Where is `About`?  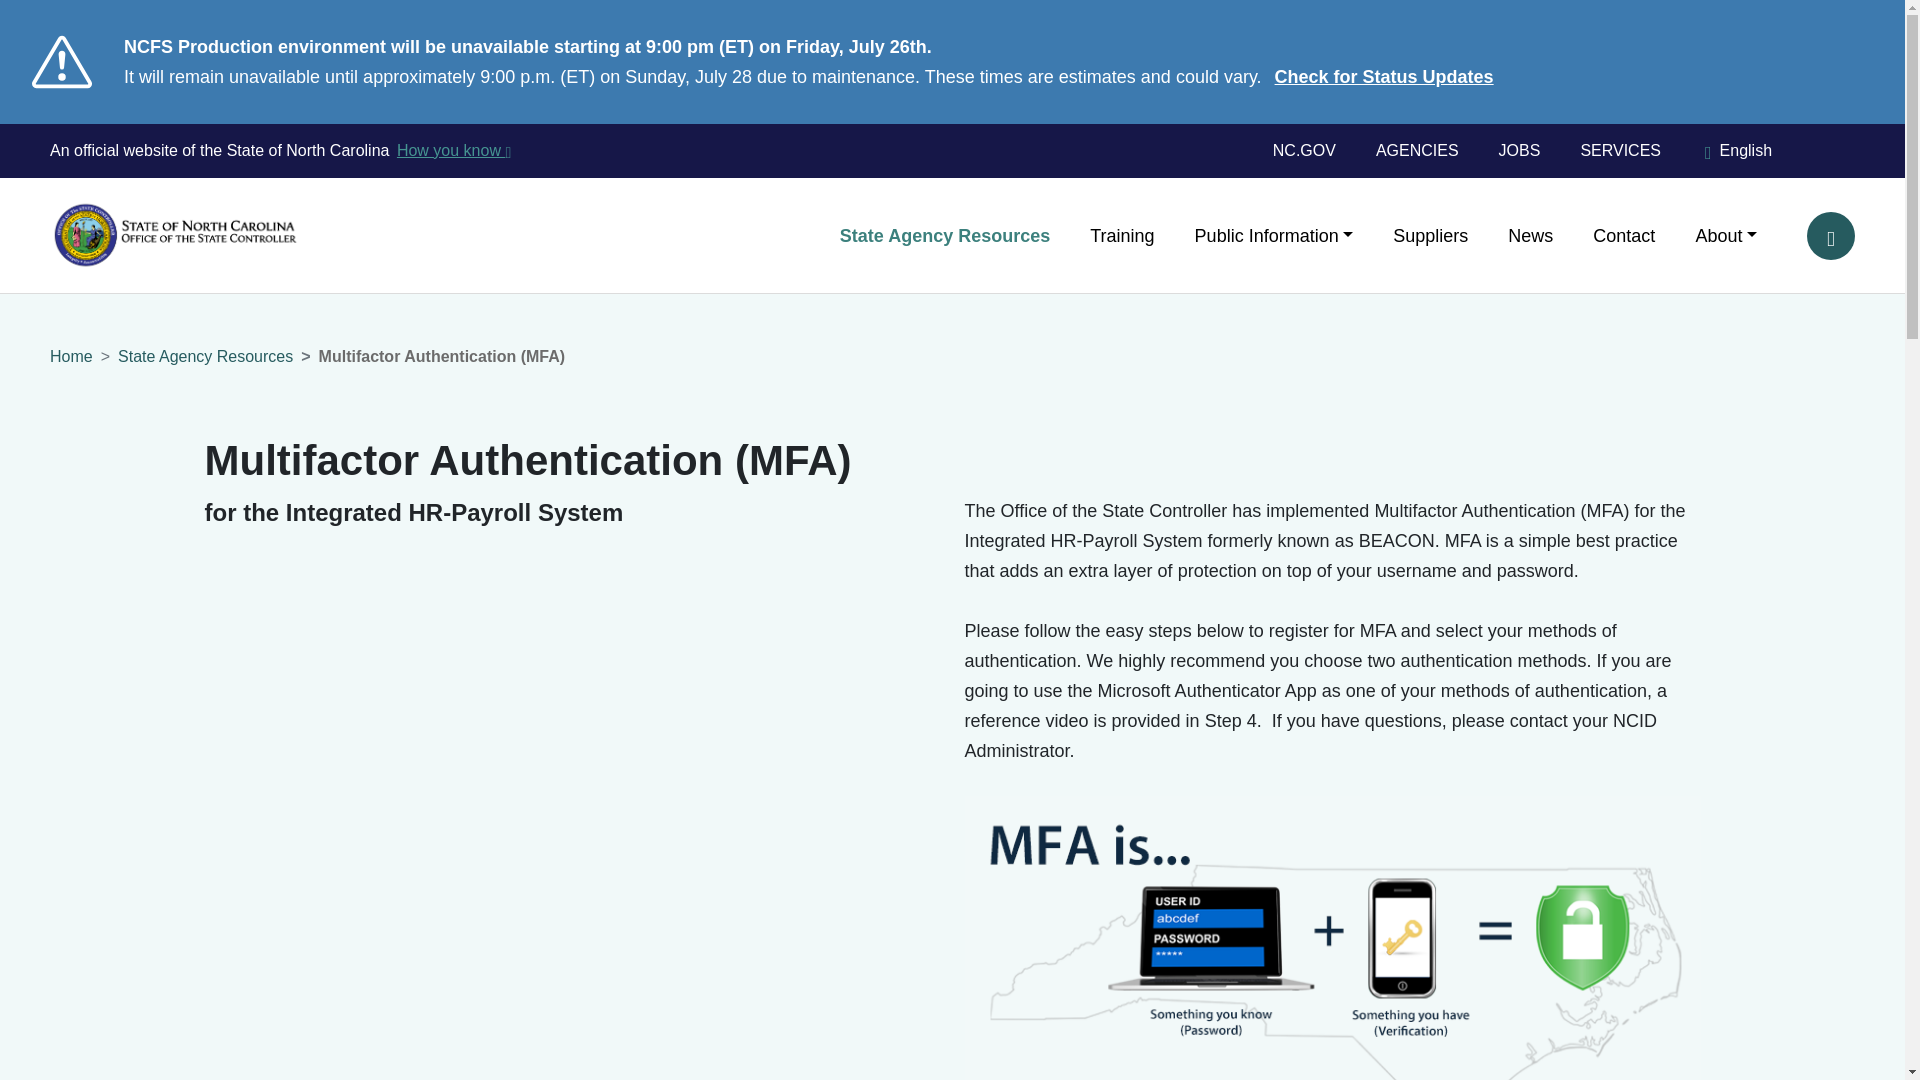 About is located at coordinates (1715, 234).